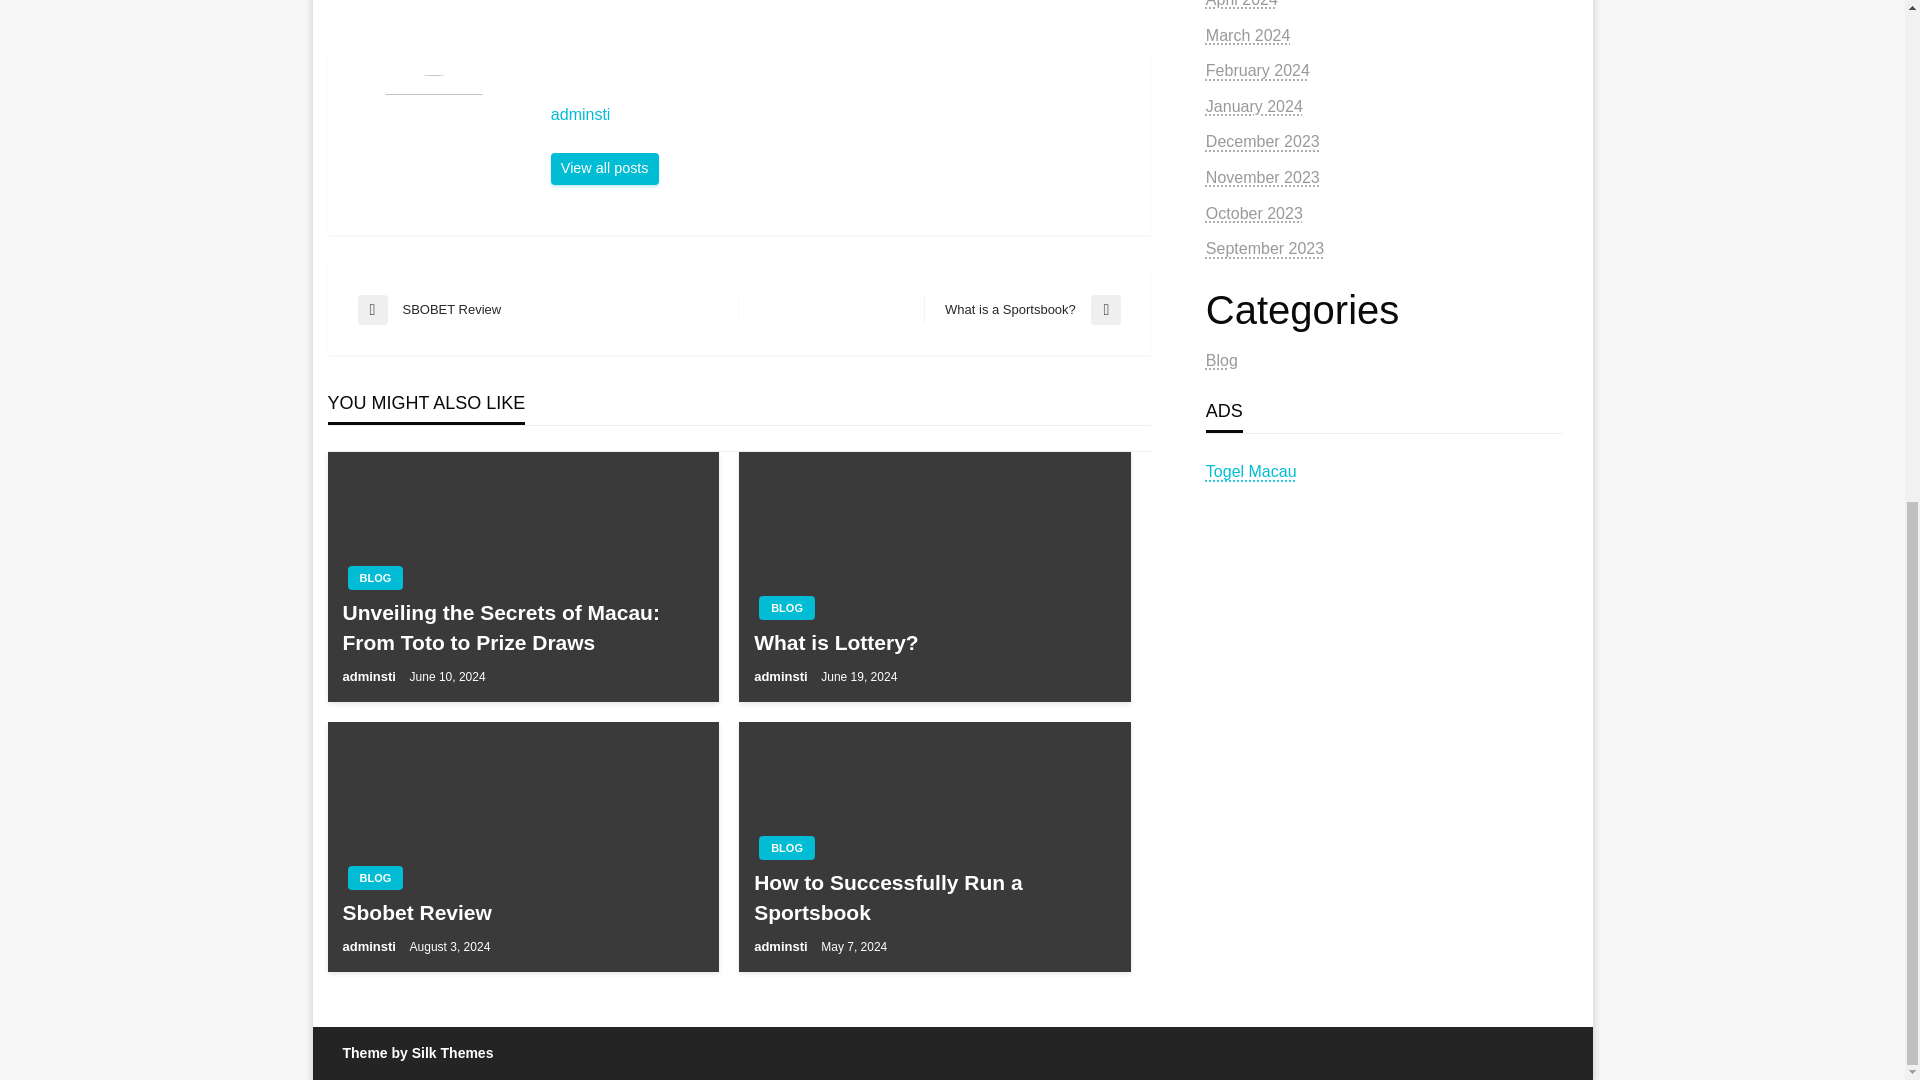 This screenshot has height=1080, width=1920. I want to click on BLOG, so click(375, 878).